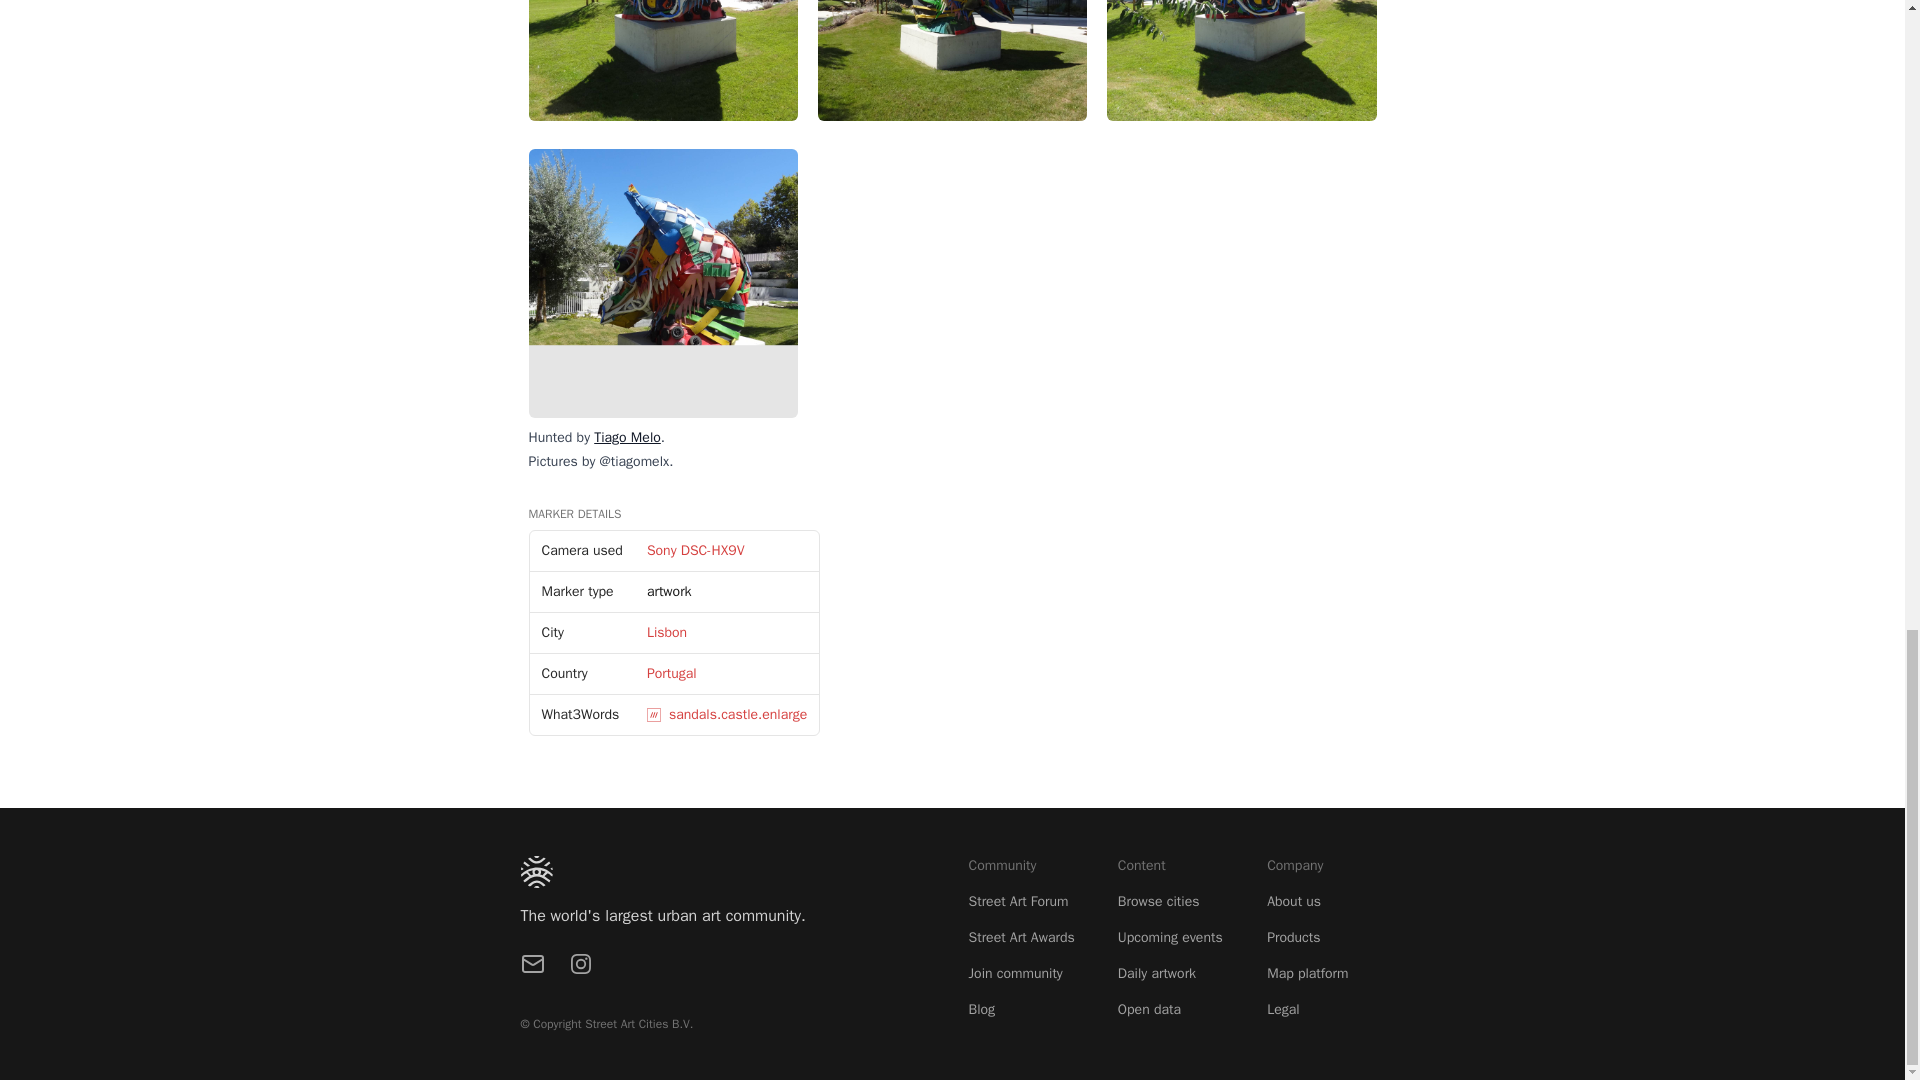 The height and width of the screenshot is (1080, 1920). I want to click on Browse cities, so click(1158, 902).